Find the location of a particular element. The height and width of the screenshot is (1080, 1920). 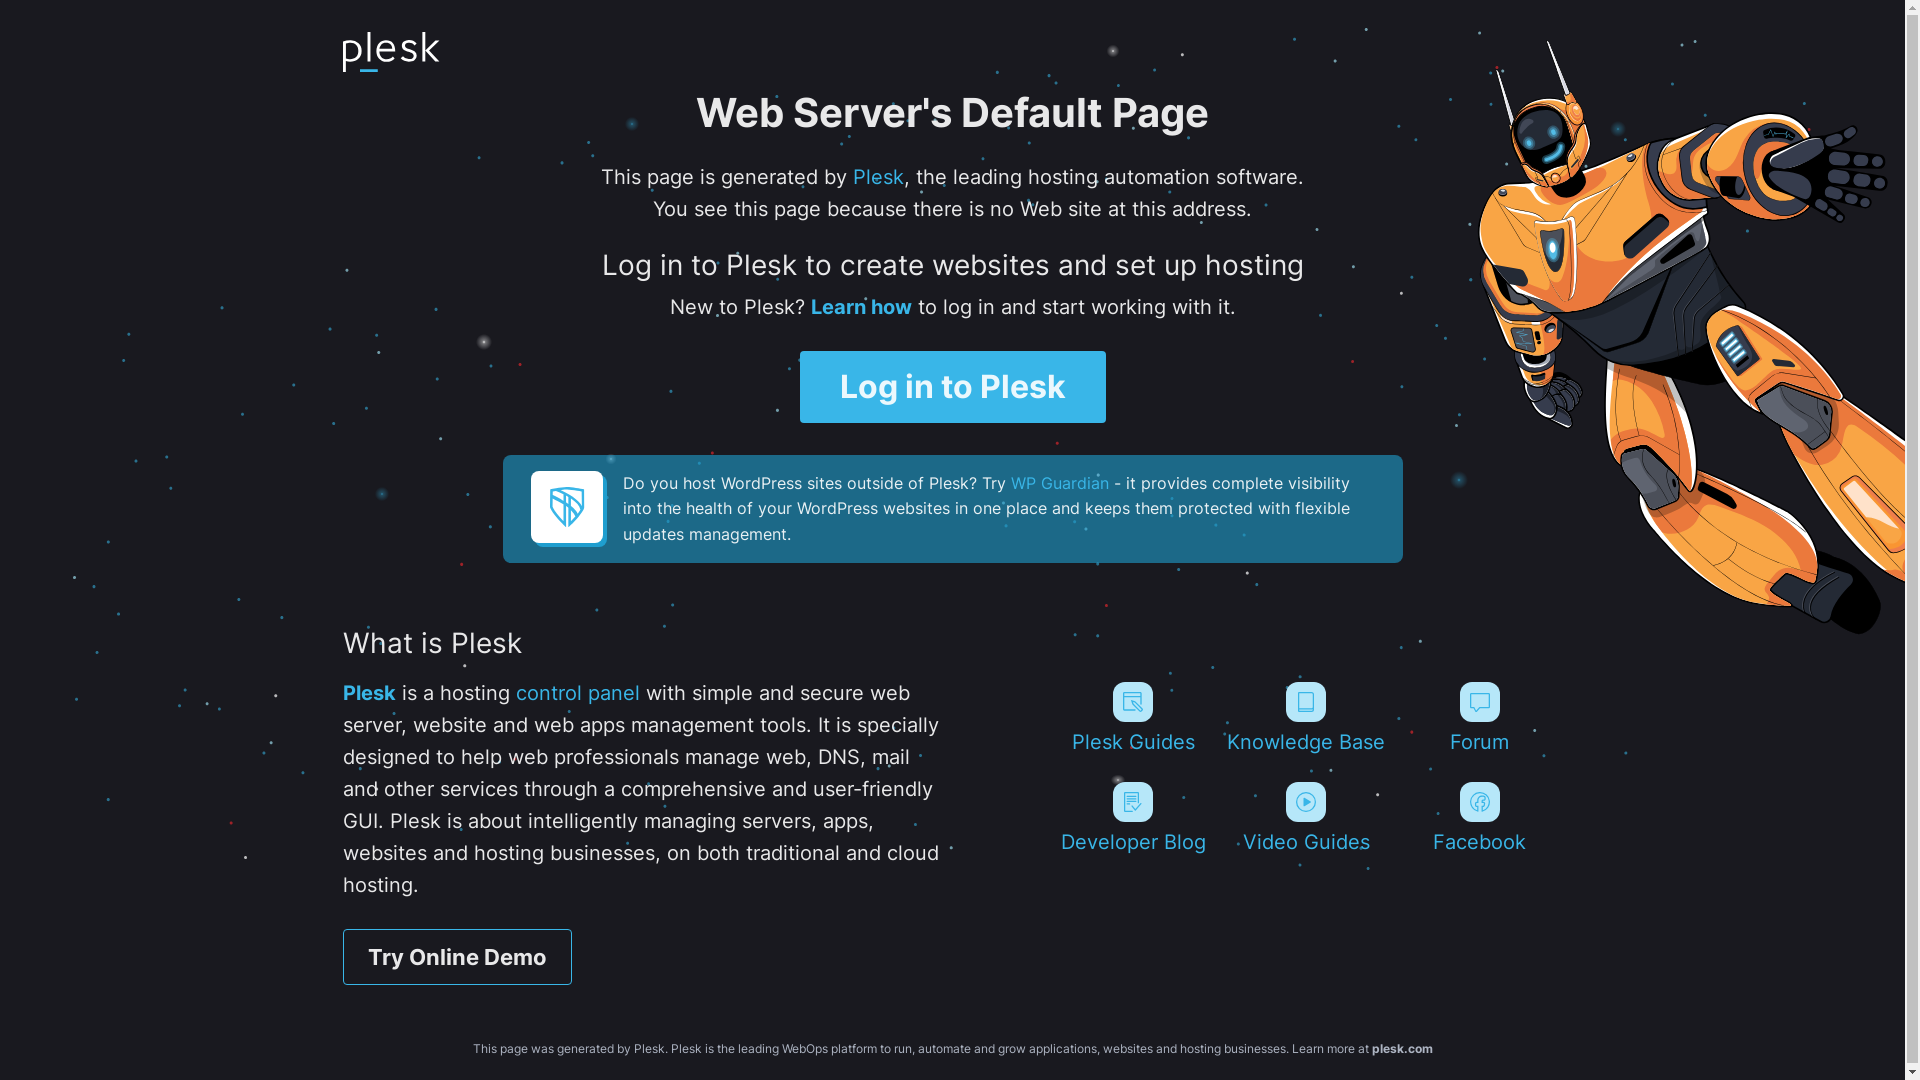

Log in to Plesk is located at coordinates (953, 387).